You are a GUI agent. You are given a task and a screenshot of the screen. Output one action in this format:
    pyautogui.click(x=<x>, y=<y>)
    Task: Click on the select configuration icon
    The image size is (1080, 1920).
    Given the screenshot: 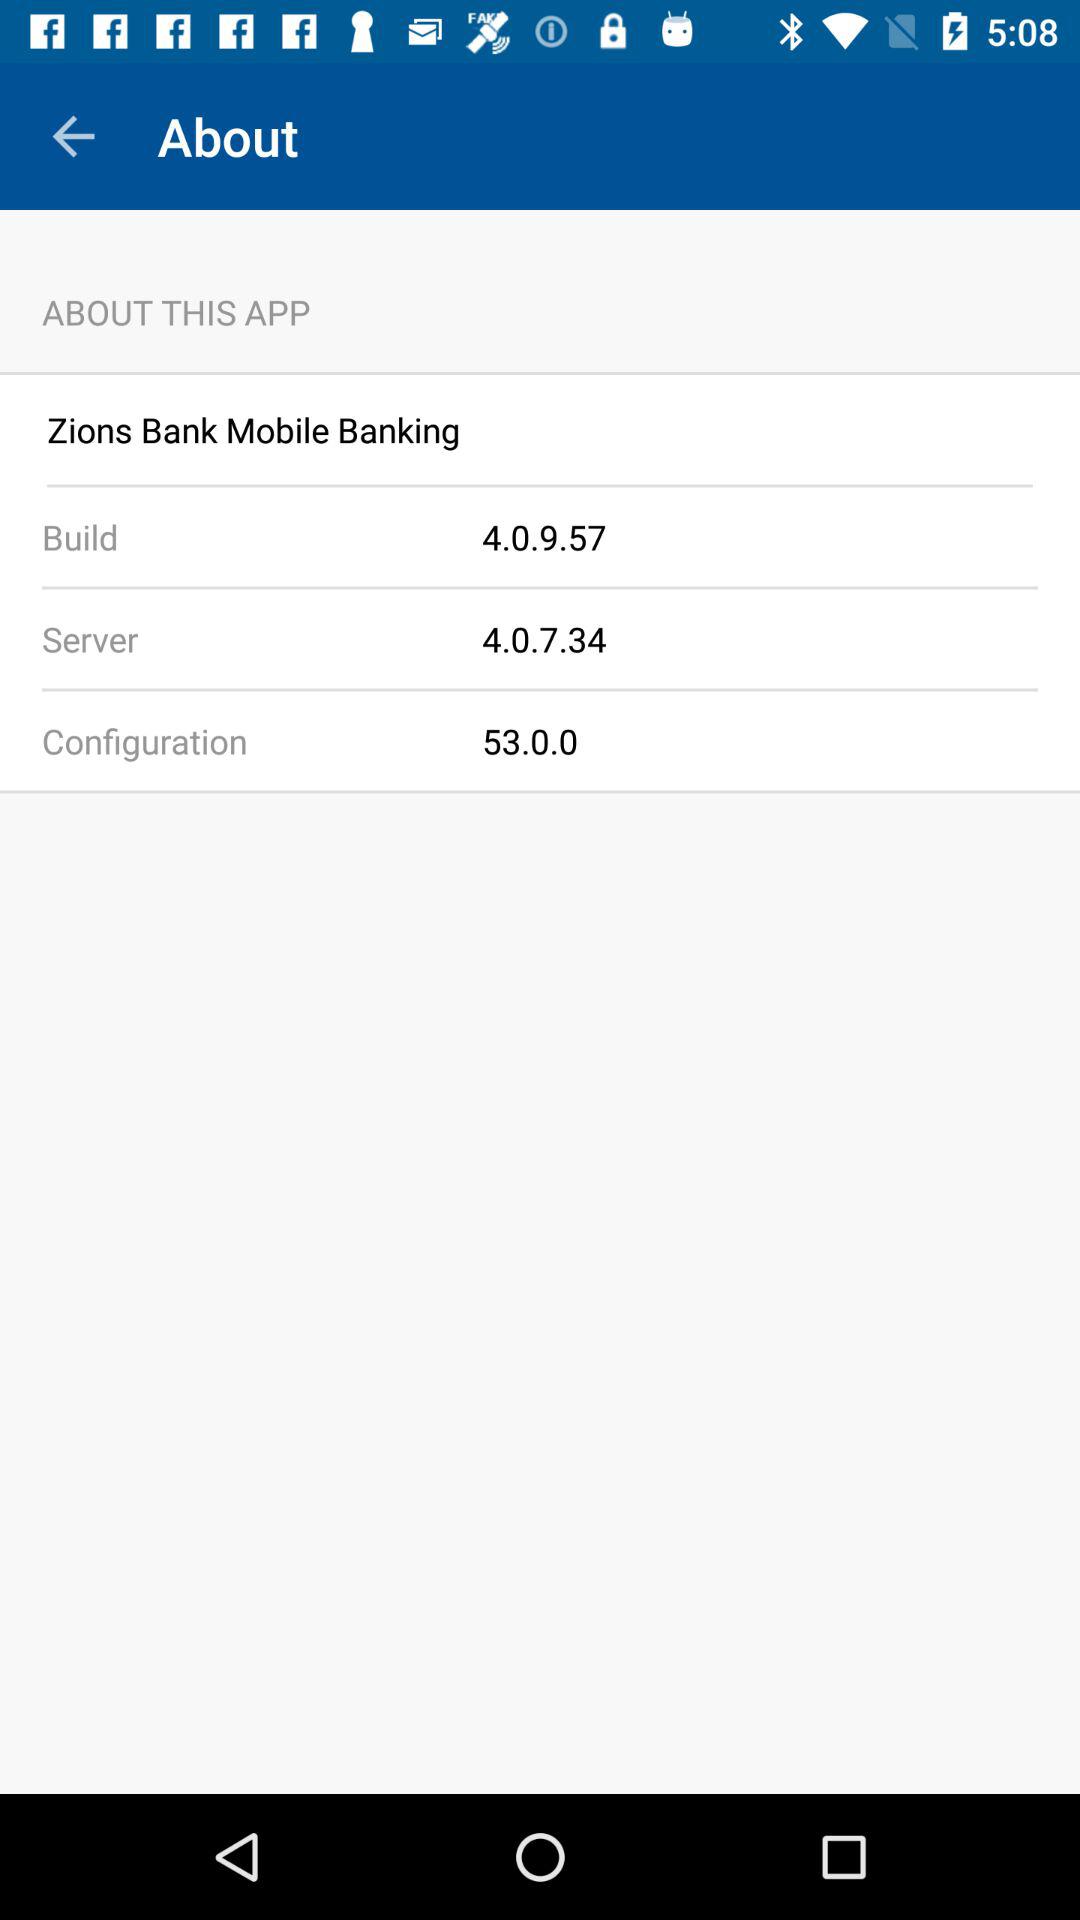 What is the action you would take?
    pyautogui.click(x=241, y=740)
    